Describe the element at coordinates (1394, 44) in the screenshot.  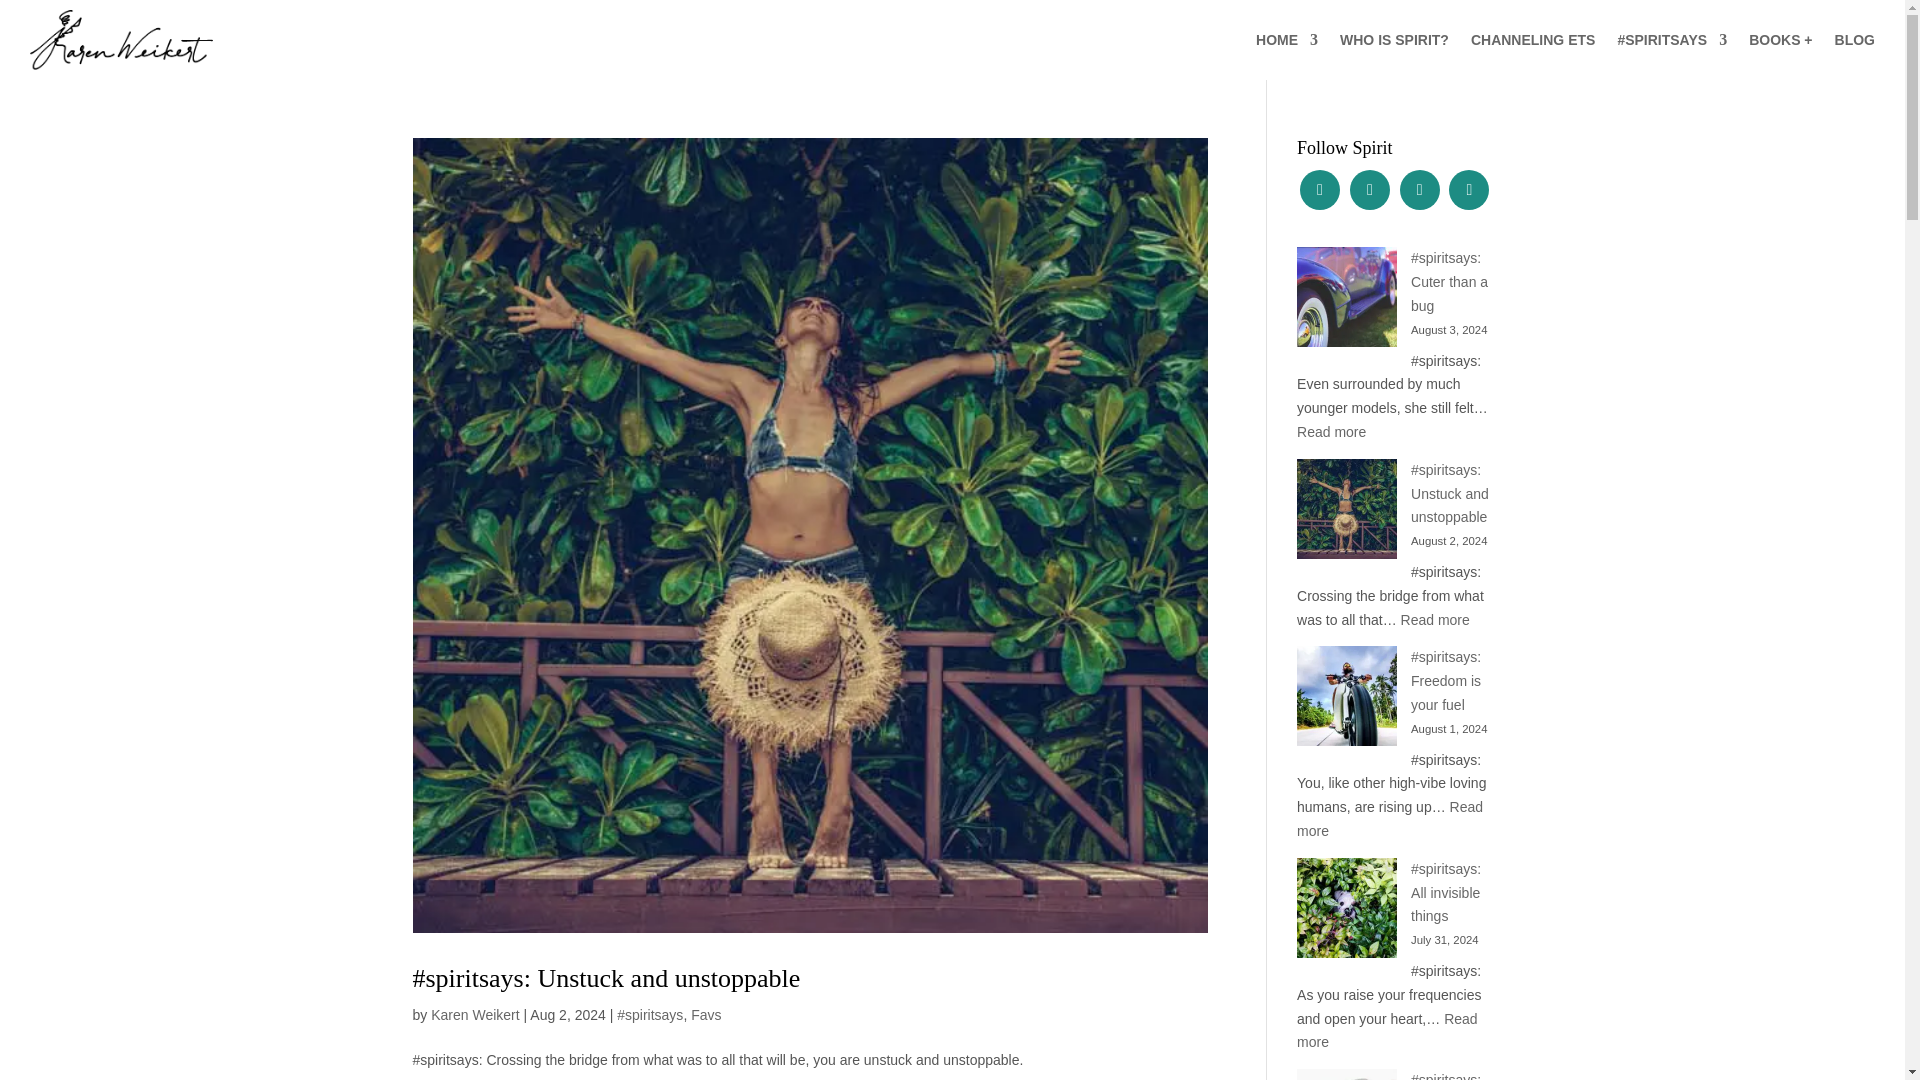
I see `WHO IS SPIRIT?` at that location.